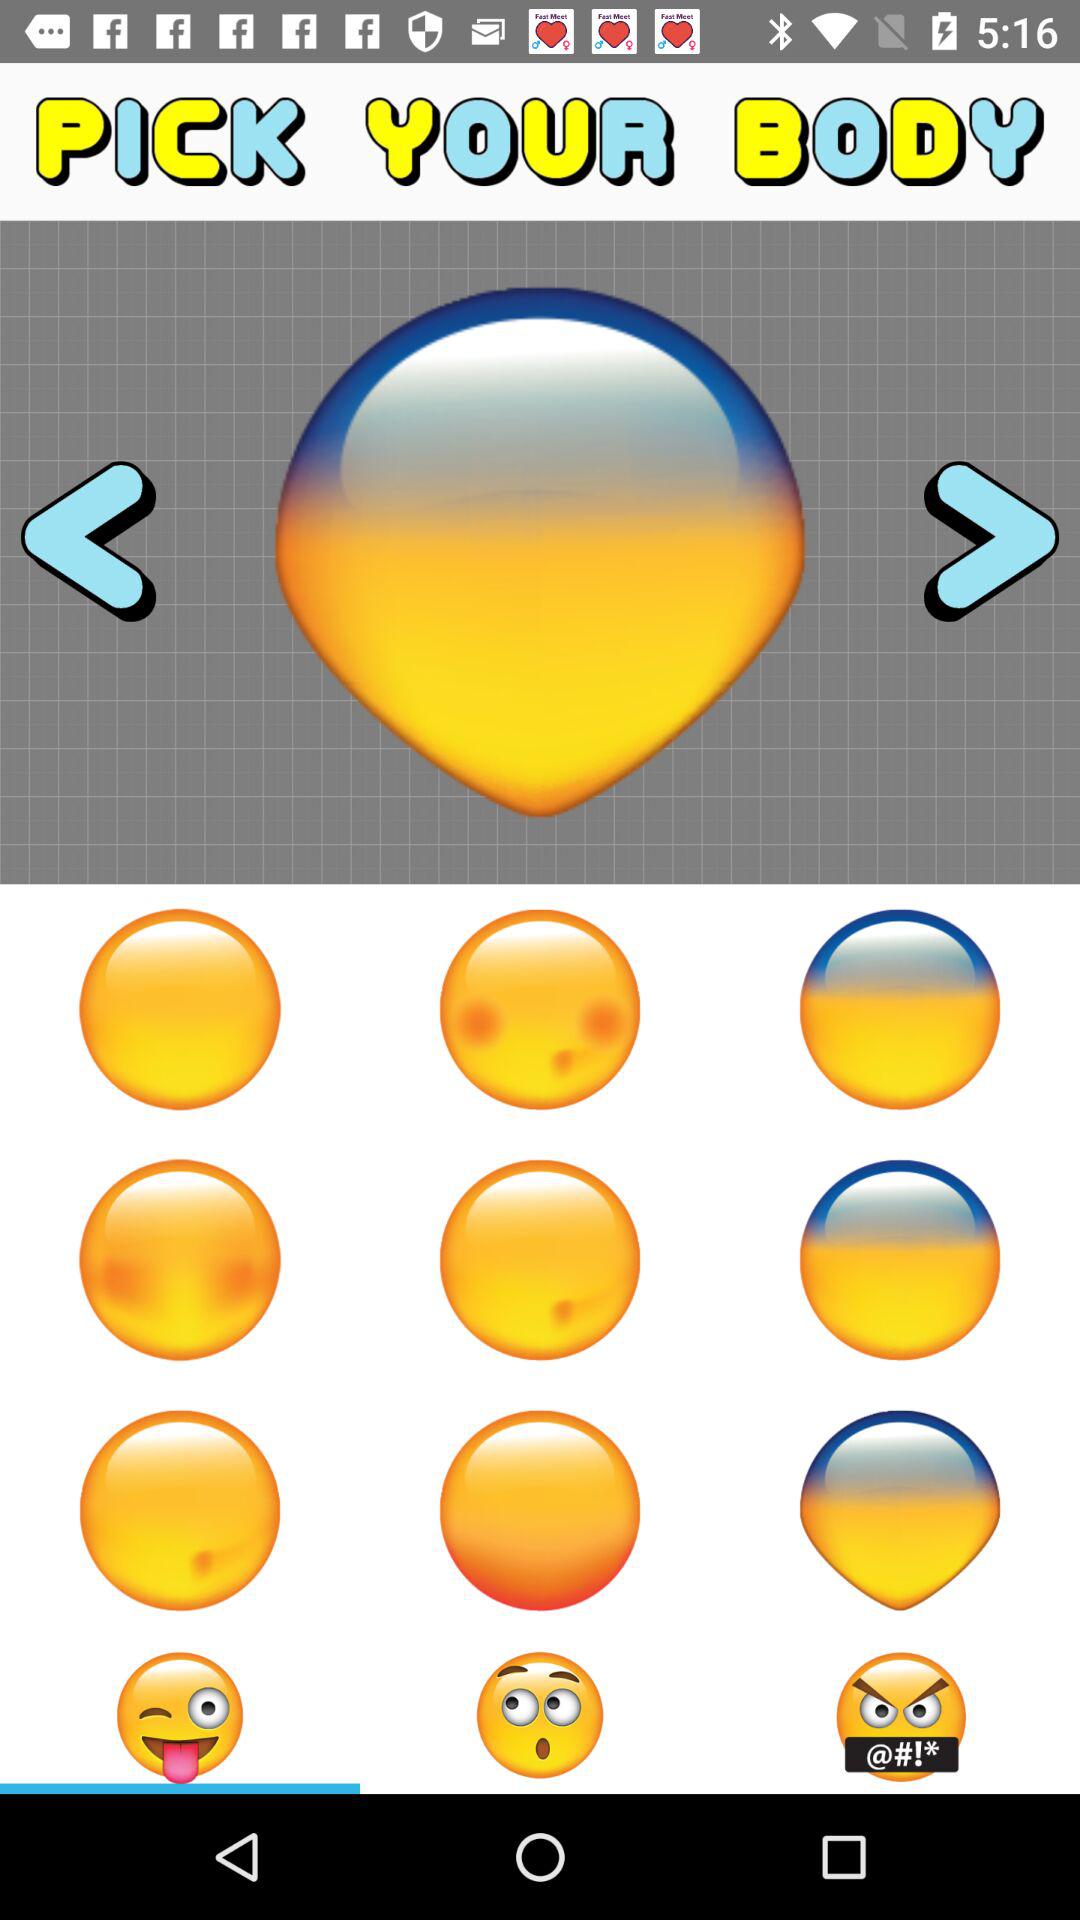 The image size is (1080, 1920). Describe the element at coordinates (900, 1009) in the screenshot. I see `quieres ser un emoticono` at that location.